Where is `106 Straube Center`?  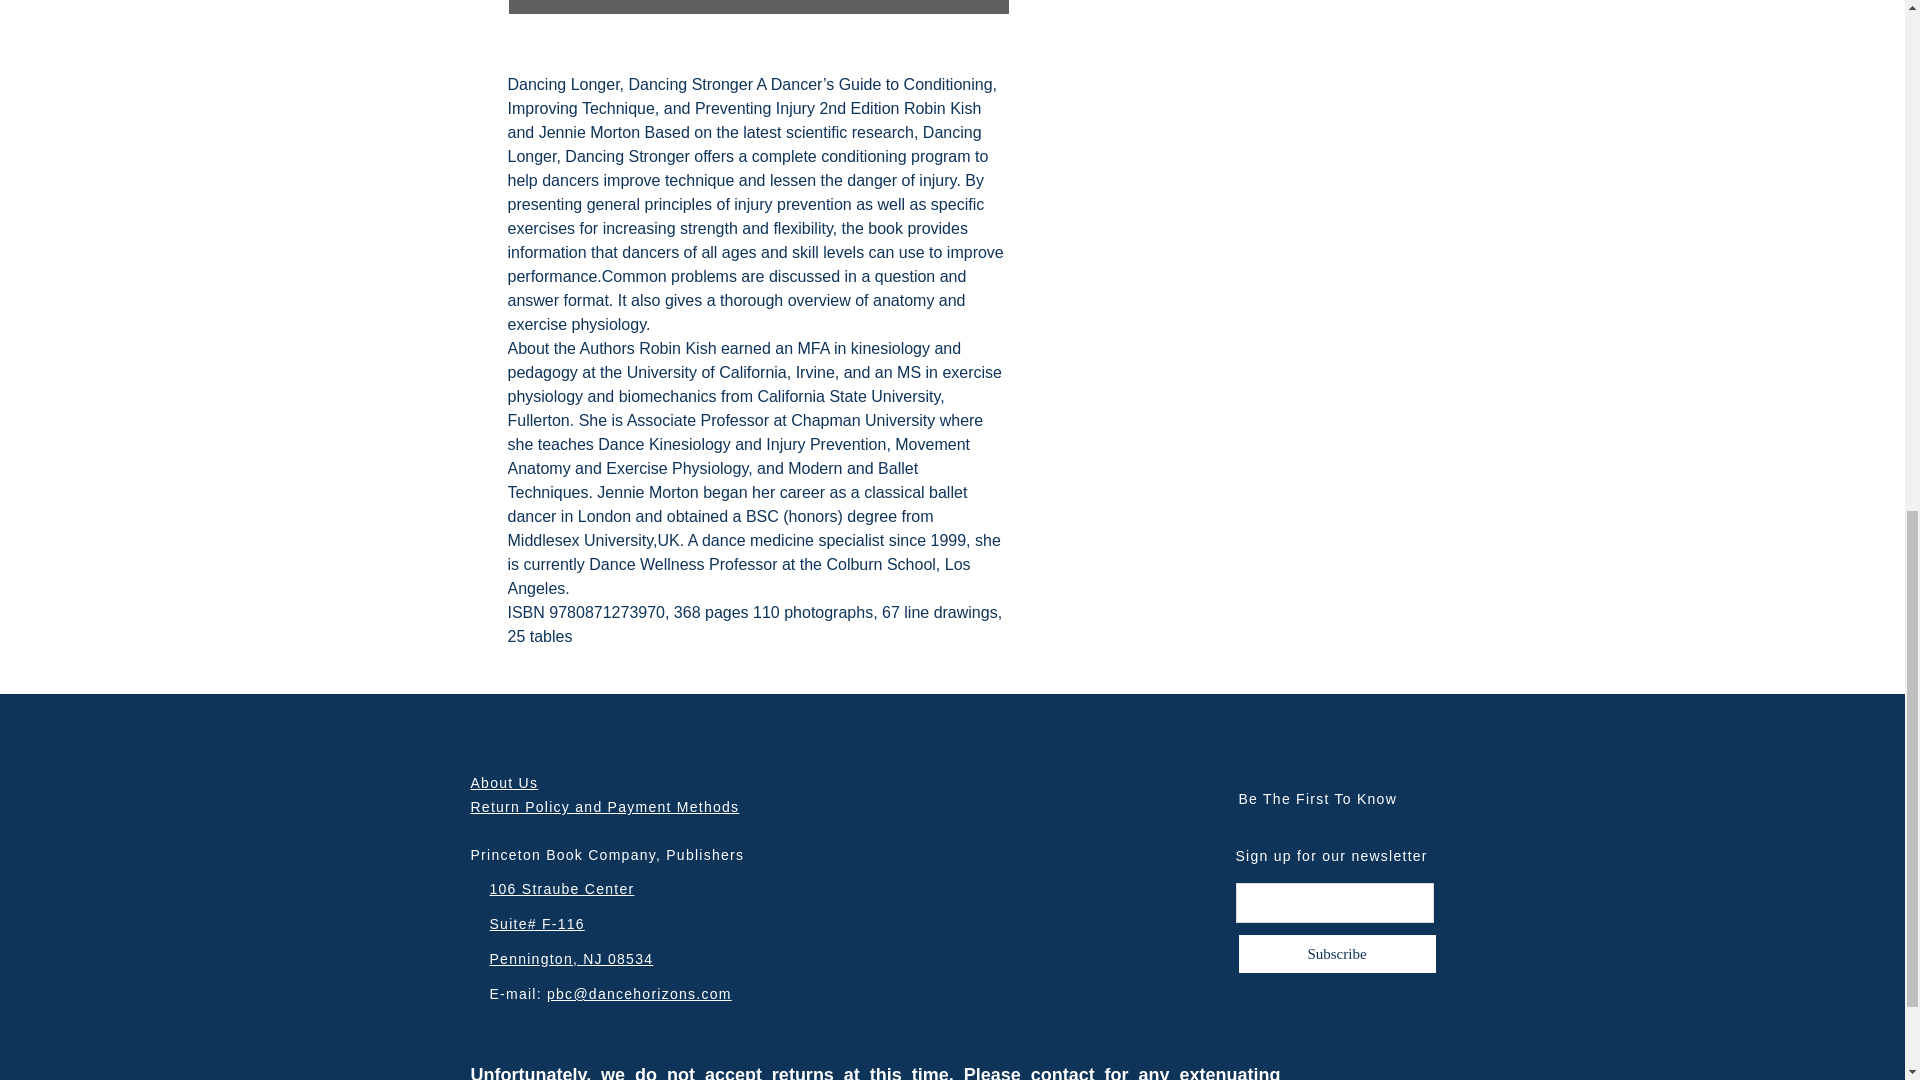
106 Straube Center is located at coordinates (562, 889).